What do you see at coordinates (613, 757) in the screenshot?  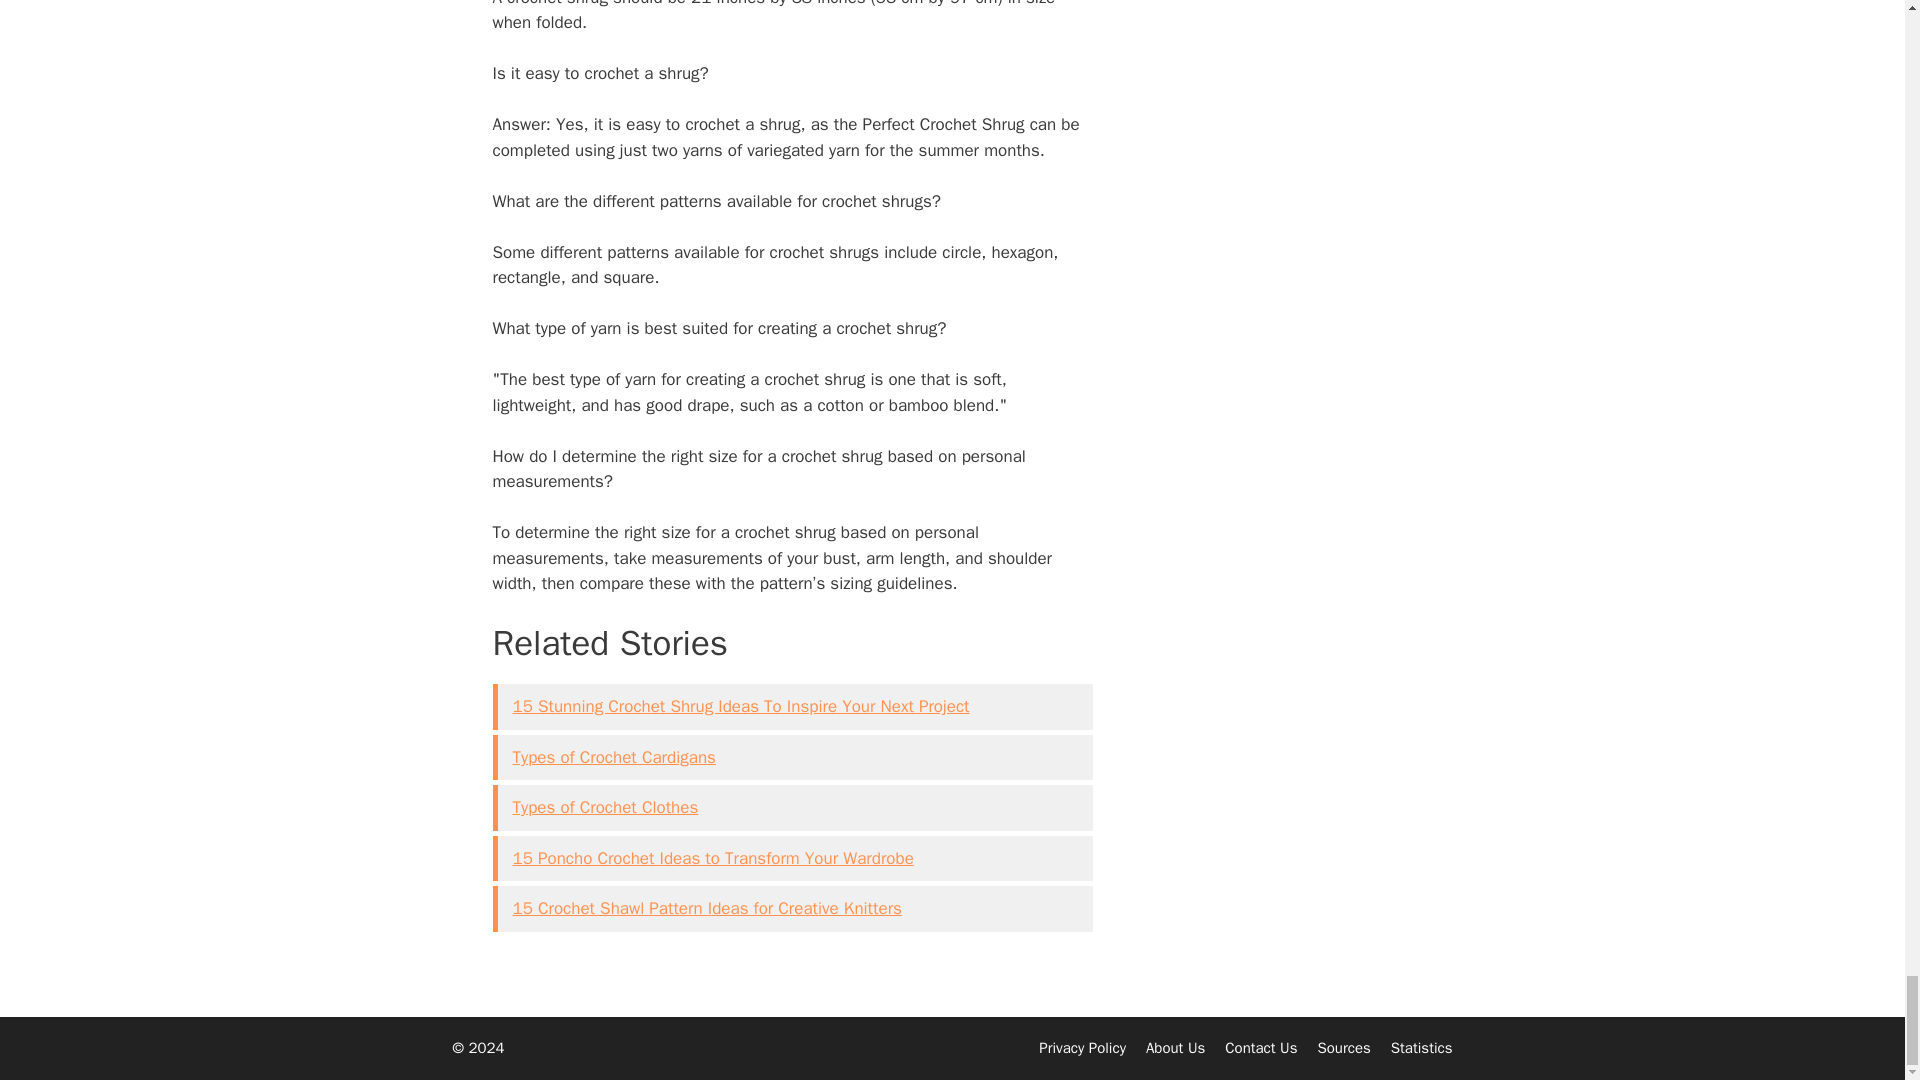 I see `Types of Crochet Cardigans` at bounding box center [613, 757].